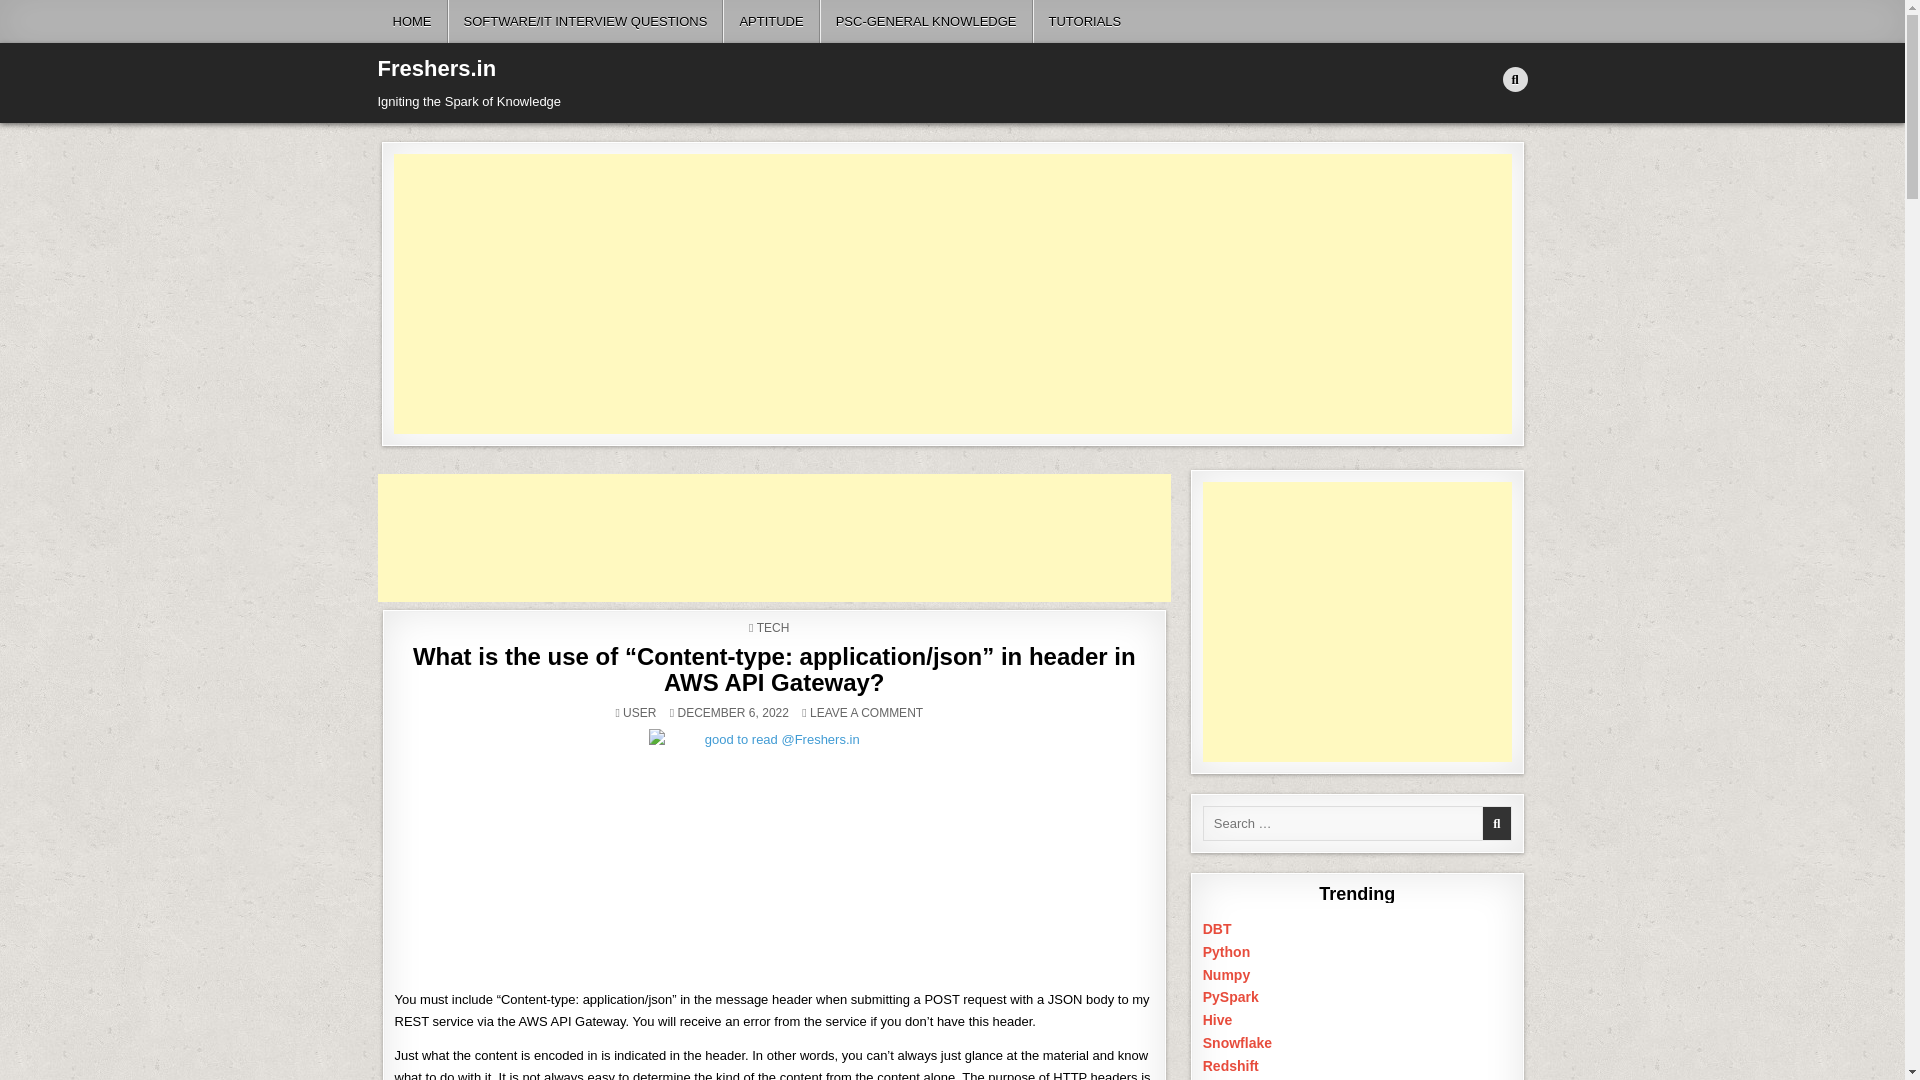  I want to click on TECH, so click(772, 628).